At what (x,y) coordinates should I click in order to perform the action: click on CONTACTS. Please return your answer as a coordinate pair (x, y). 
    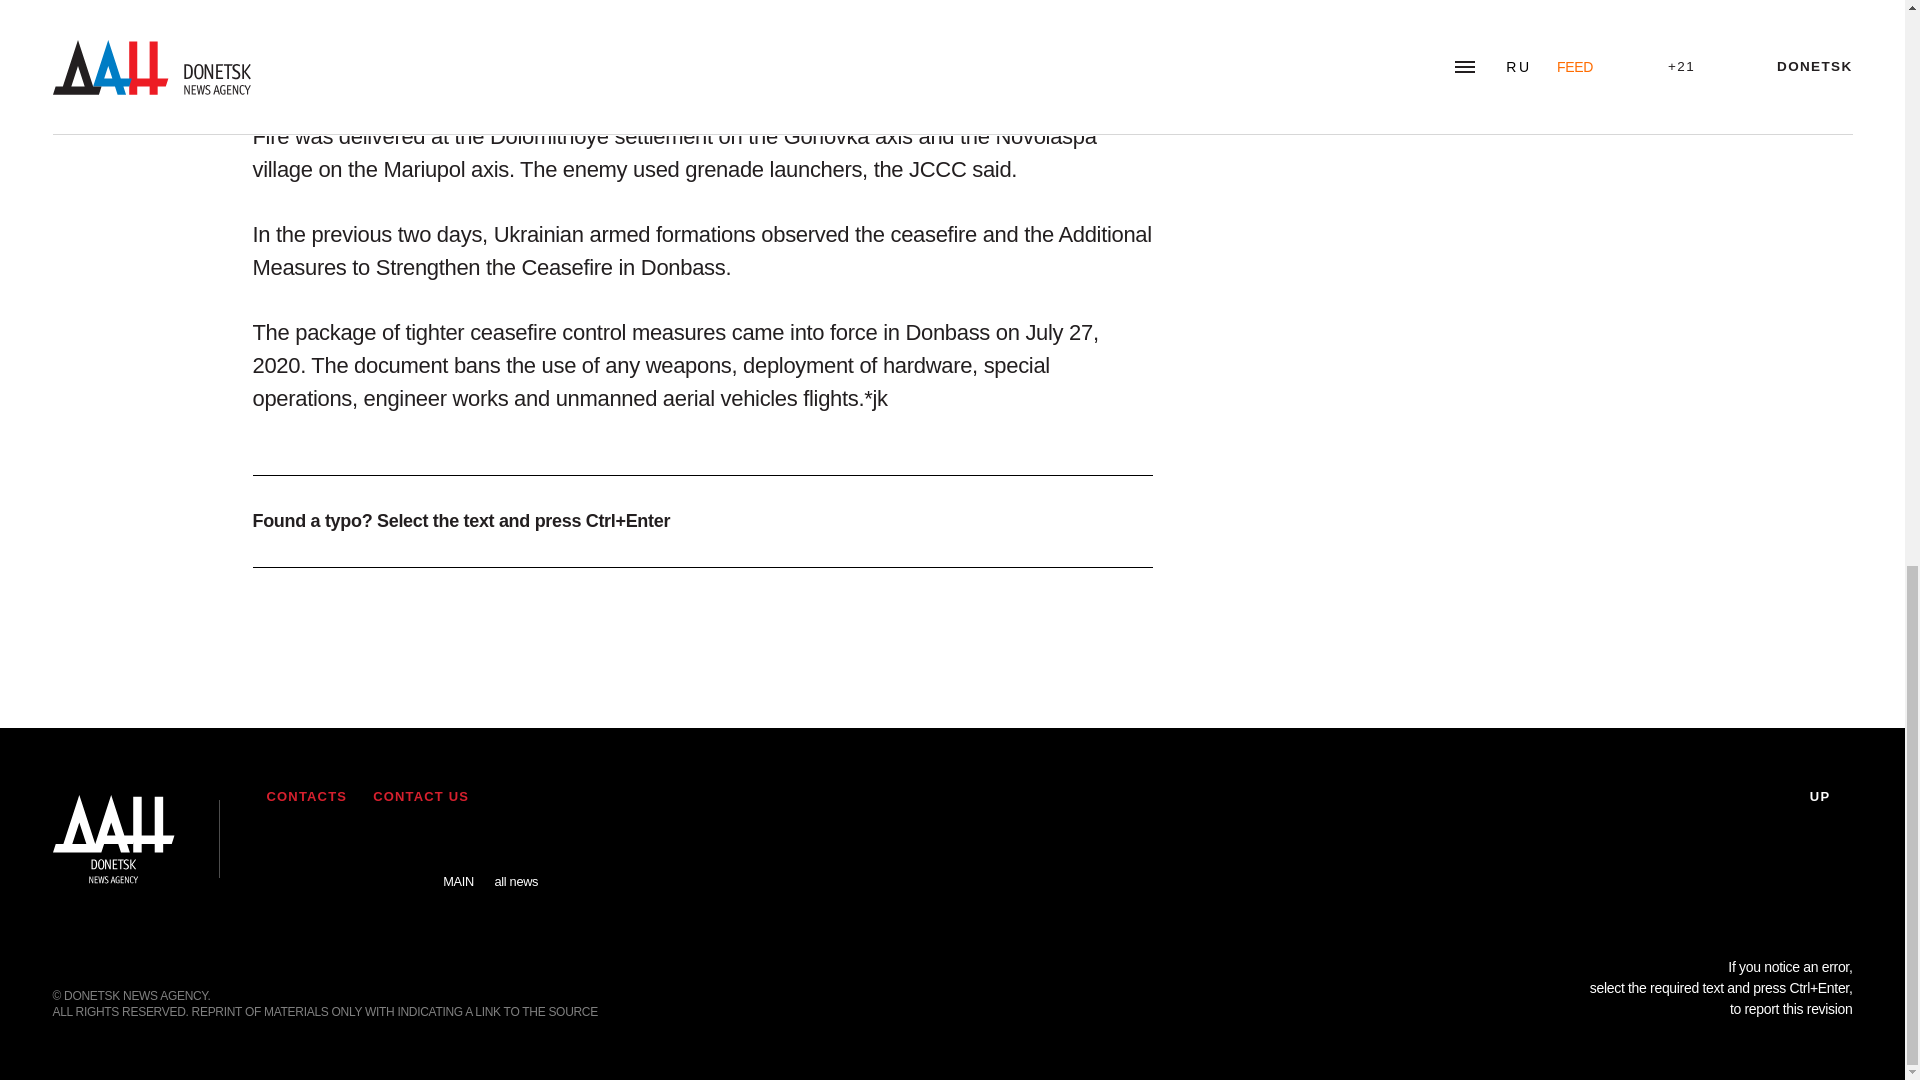
    Looking at the image, I should click on (306, 796).